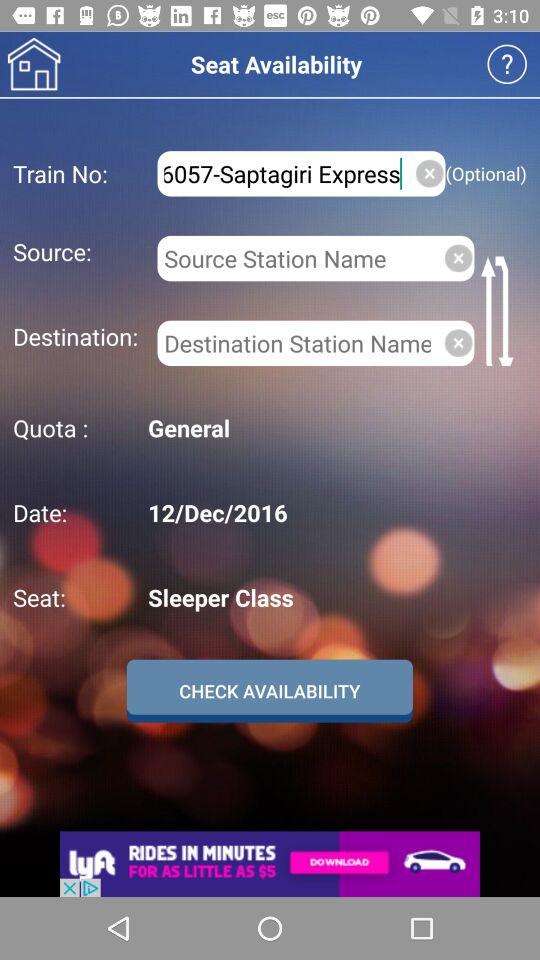  What do you see at coordinates (334, 597) in the screenshot?
I see `select icon below 12/dec/2016 icon` at bounding box center [334, 597].